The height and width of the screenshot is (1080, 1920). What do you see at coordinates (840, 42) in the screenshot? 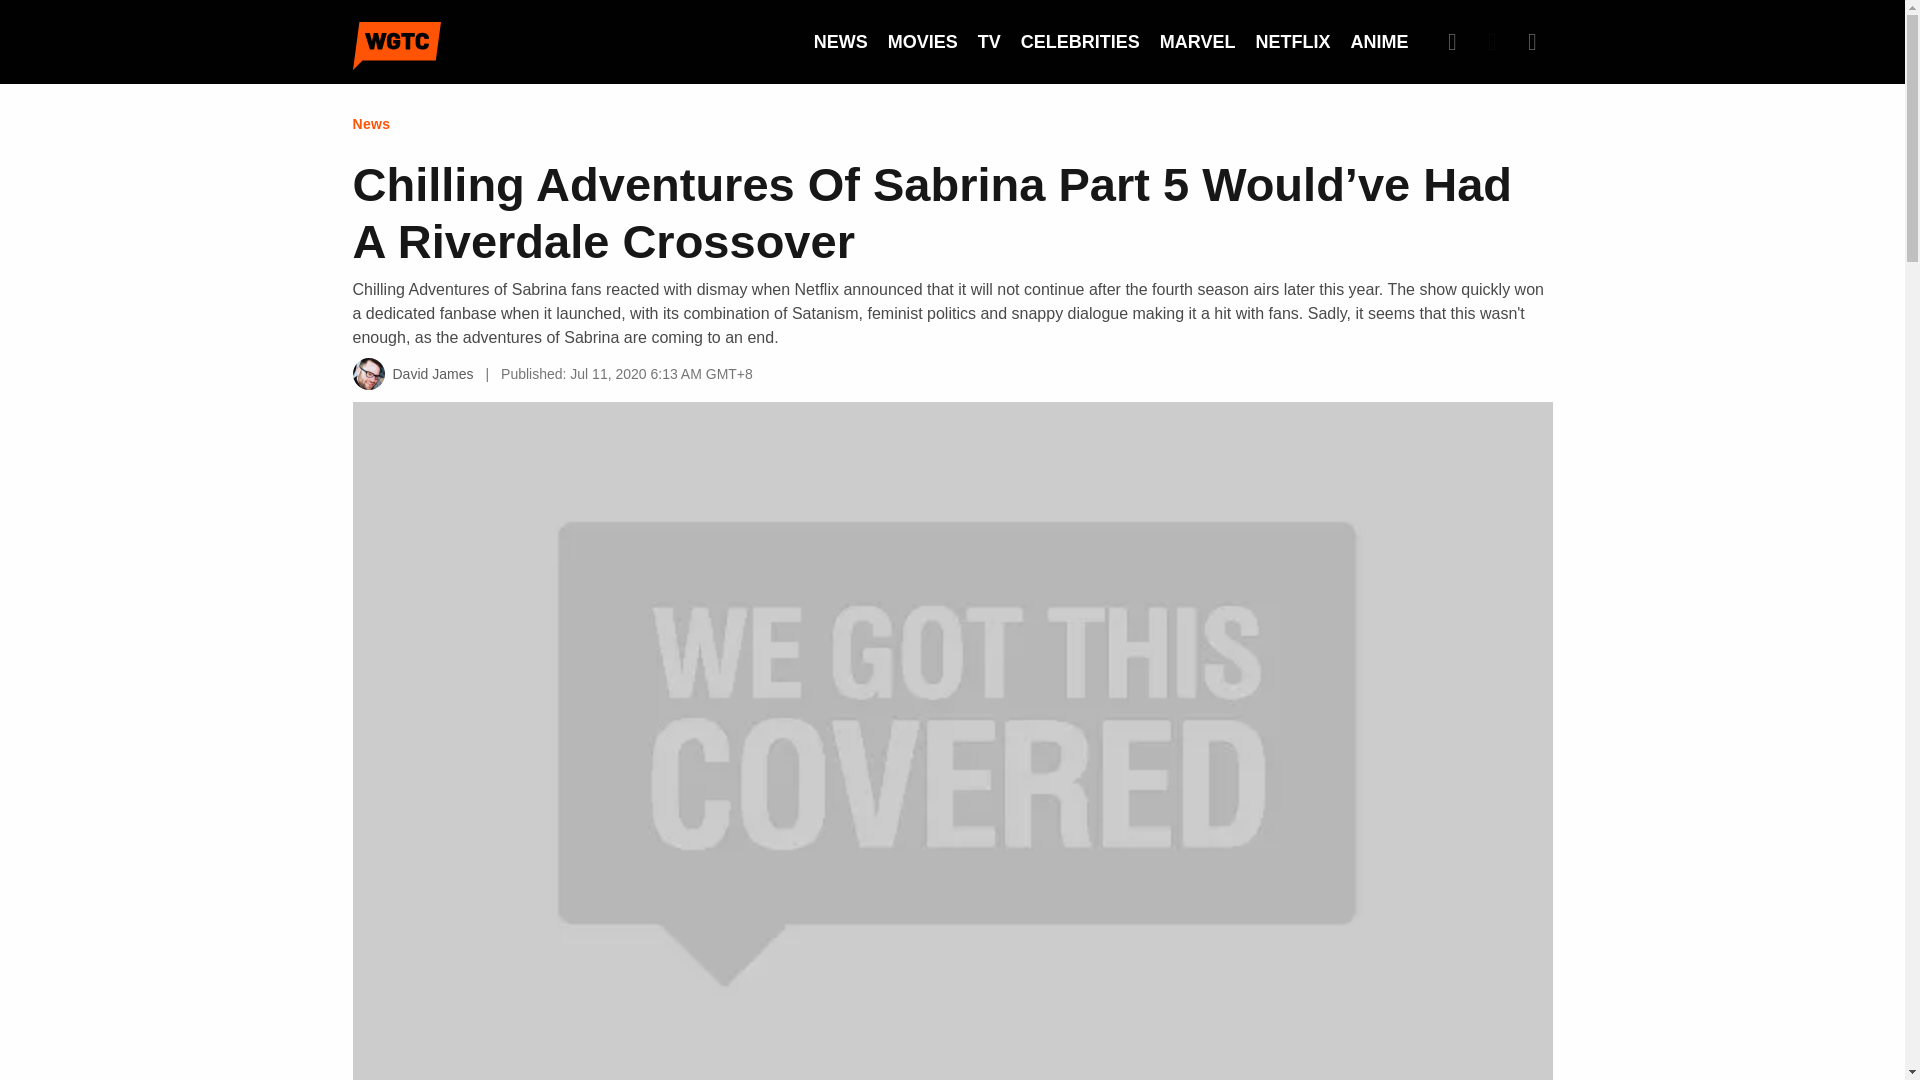
I see `NEWS` at bounding box center [840, 42].